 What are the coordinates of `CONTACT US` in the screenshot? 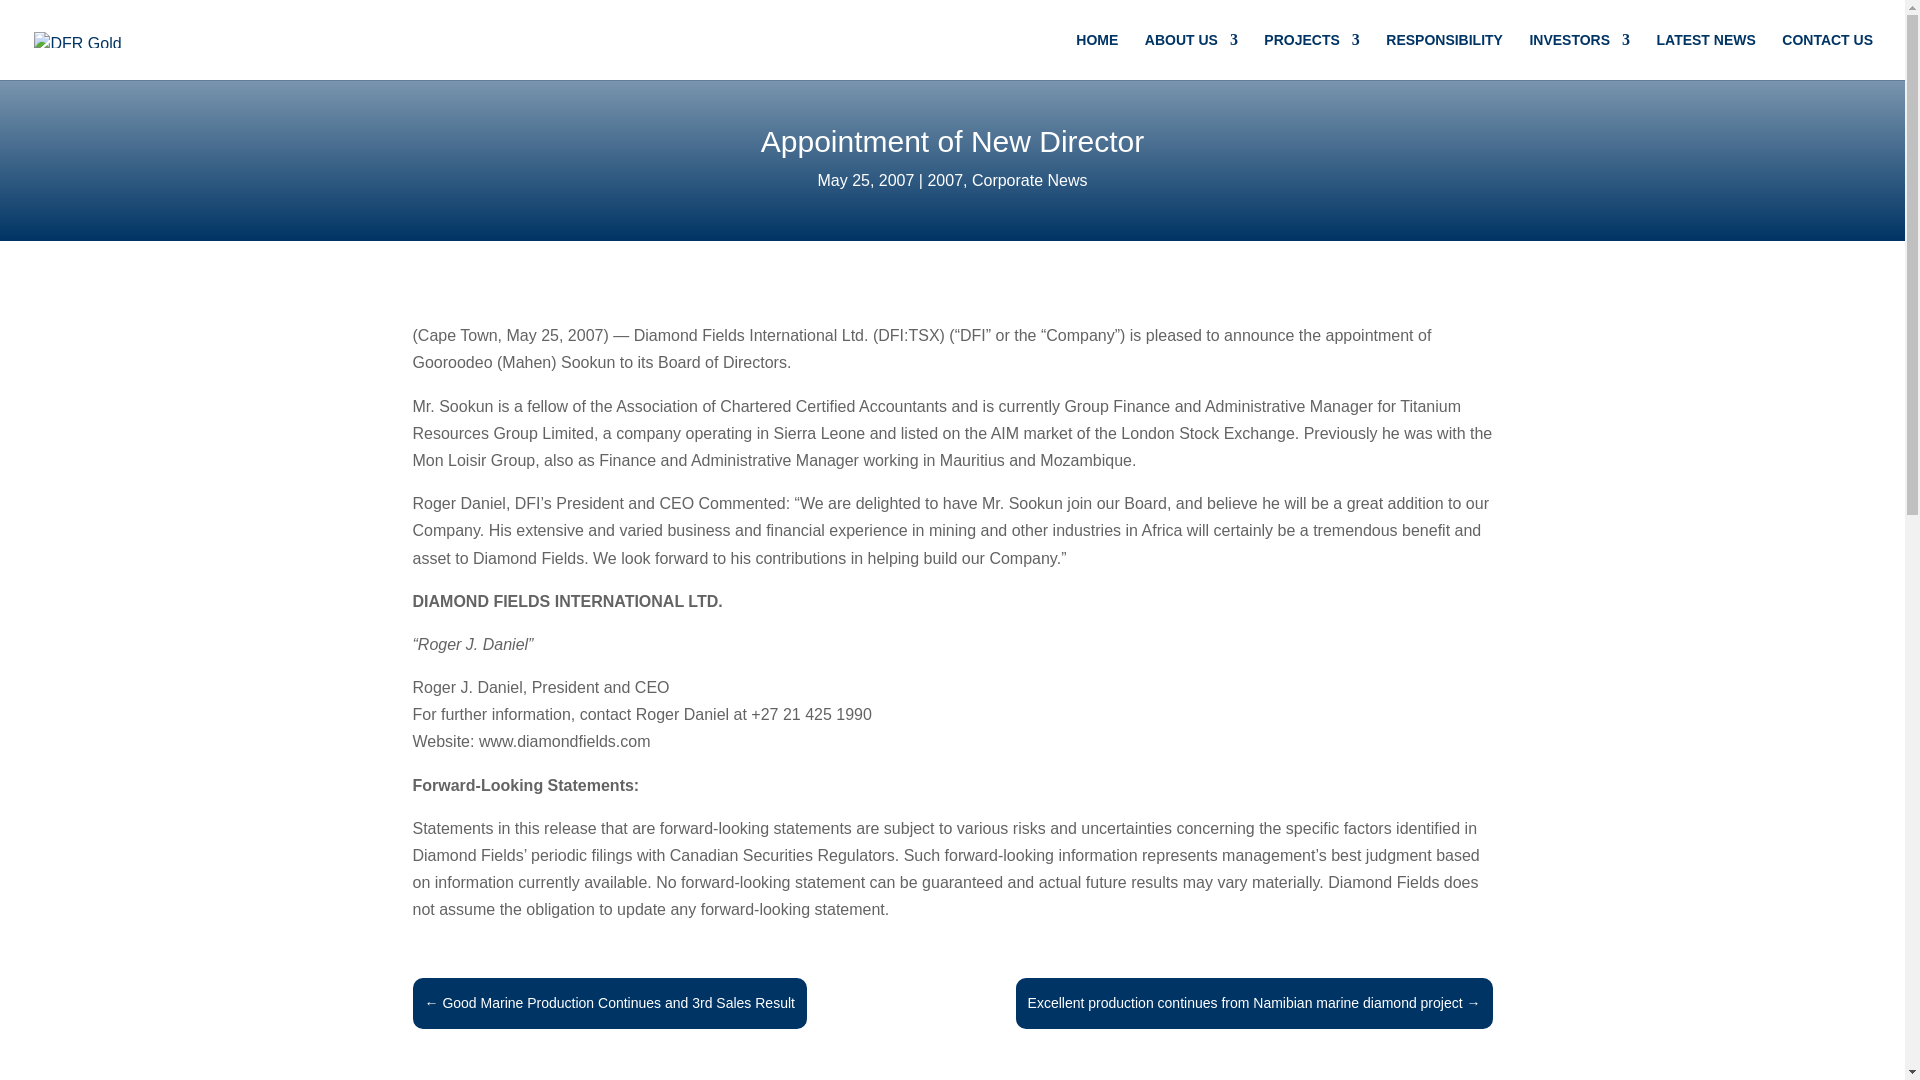 It's located at (1827, 56).